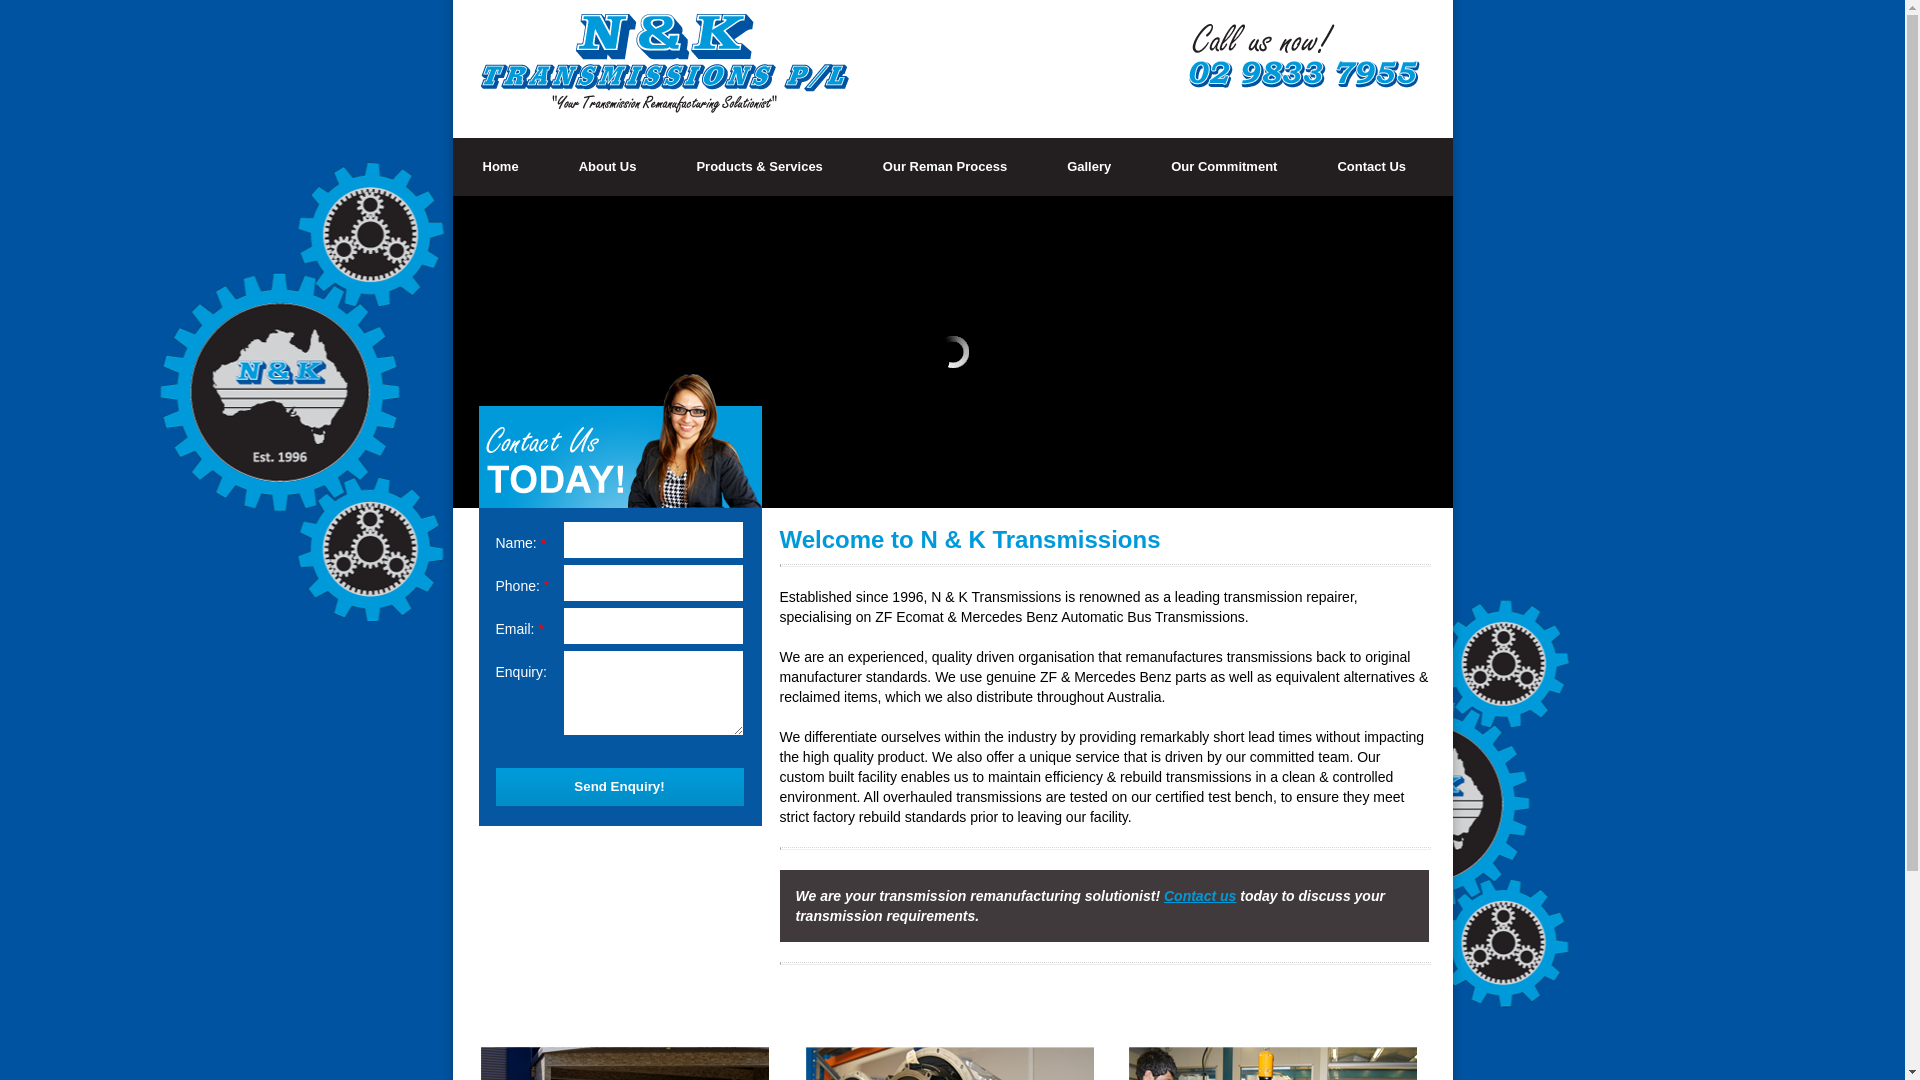 This screenshot has width=1920, height=1080. Describe the element at coordinates (759, 167) in the screenshot. I see `Products & Services` at that location.